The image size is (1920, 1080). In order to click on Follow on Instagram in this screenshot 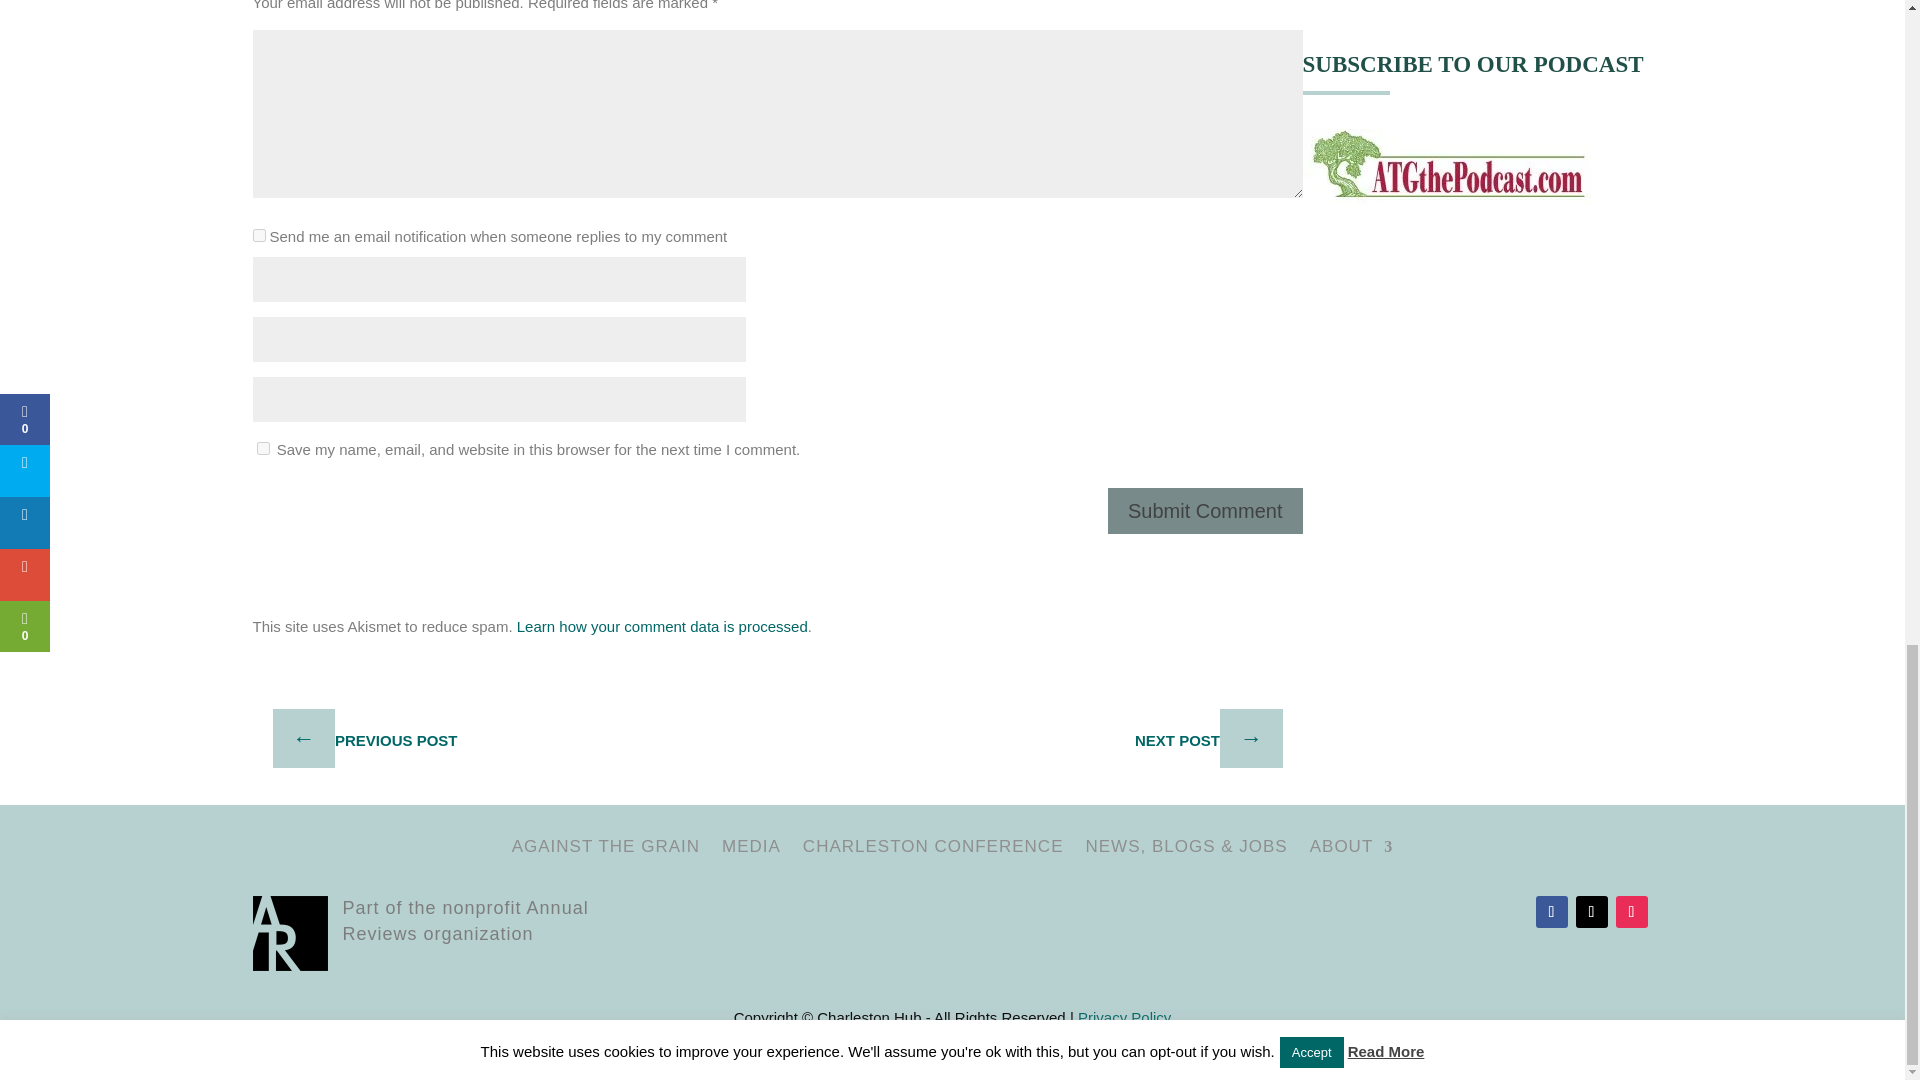, I will do `click(1632, 912)`.